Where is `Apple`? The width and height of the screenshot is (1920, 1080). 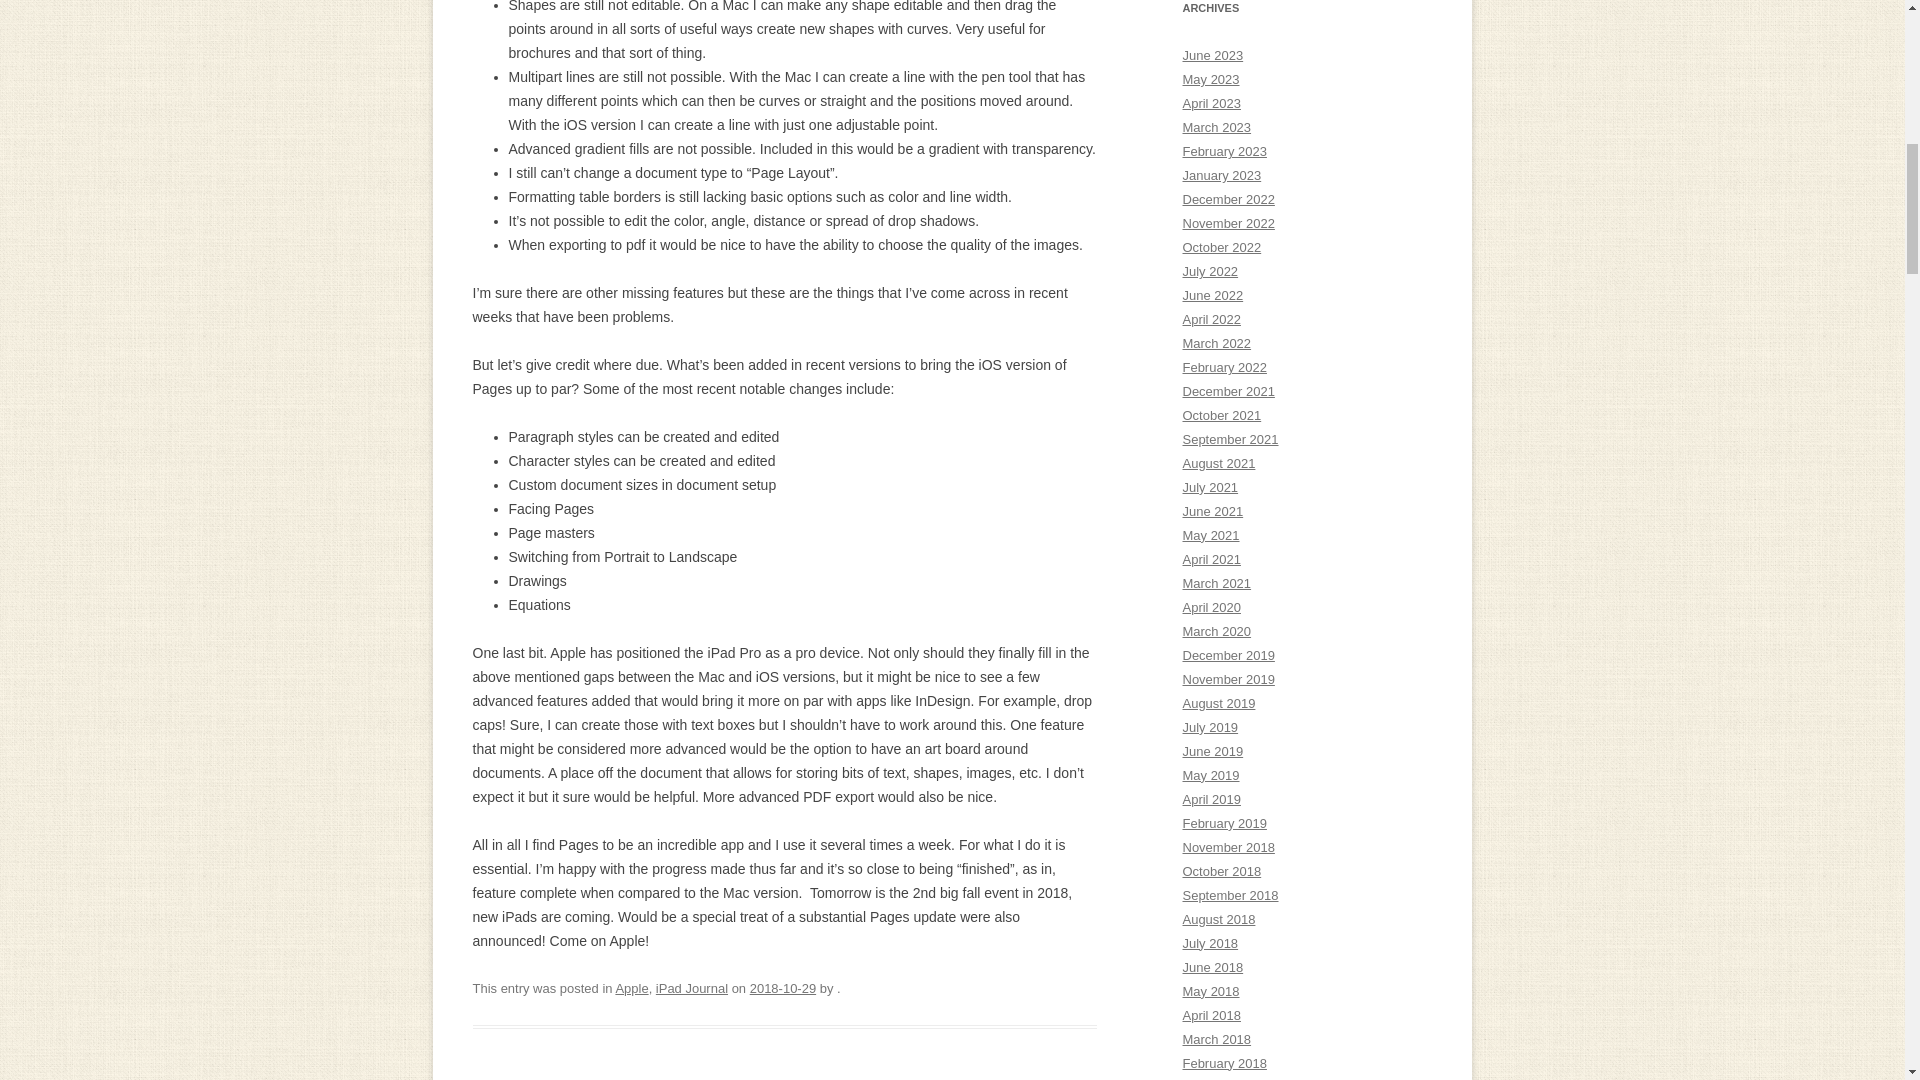 Apple is located at coordinates (631, 988).